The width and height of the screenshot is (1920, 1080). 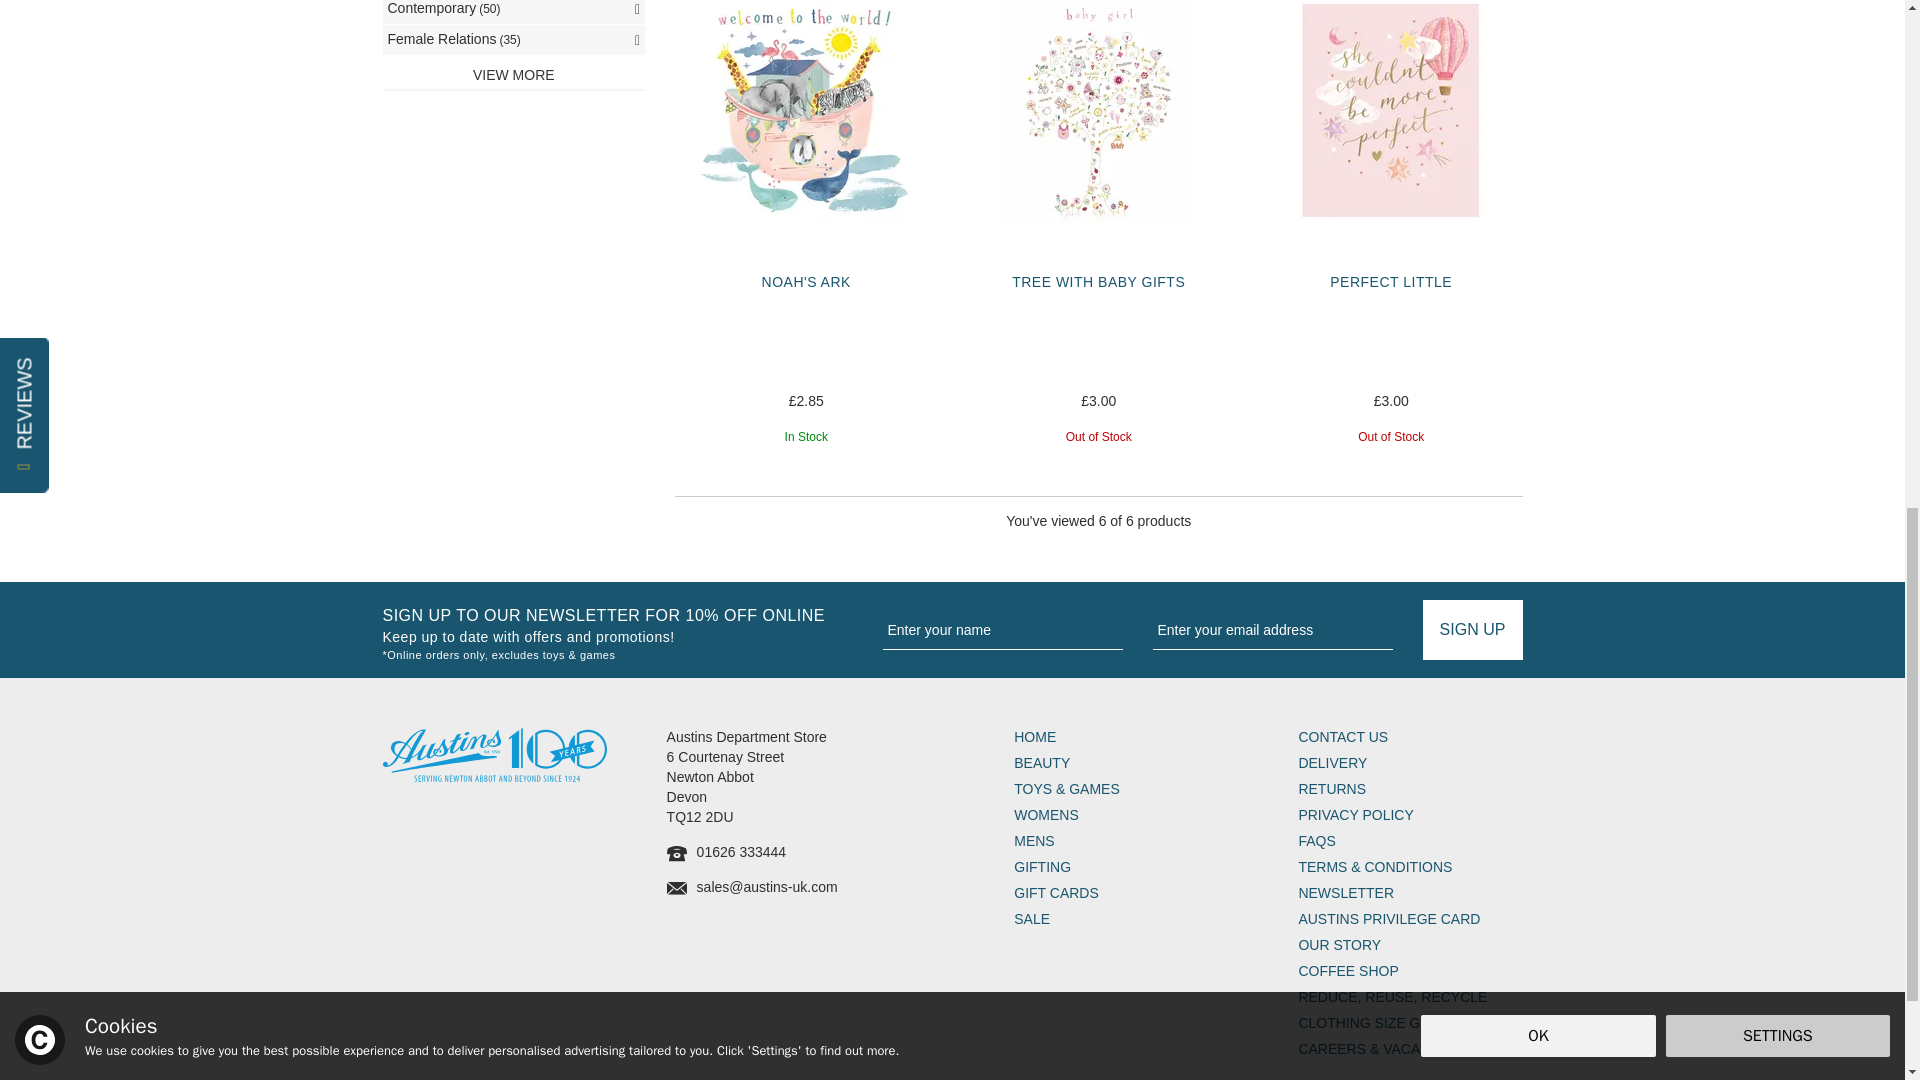 I want to click on Reduce, Reuse, Recycle, so click(x=1410, y=998).